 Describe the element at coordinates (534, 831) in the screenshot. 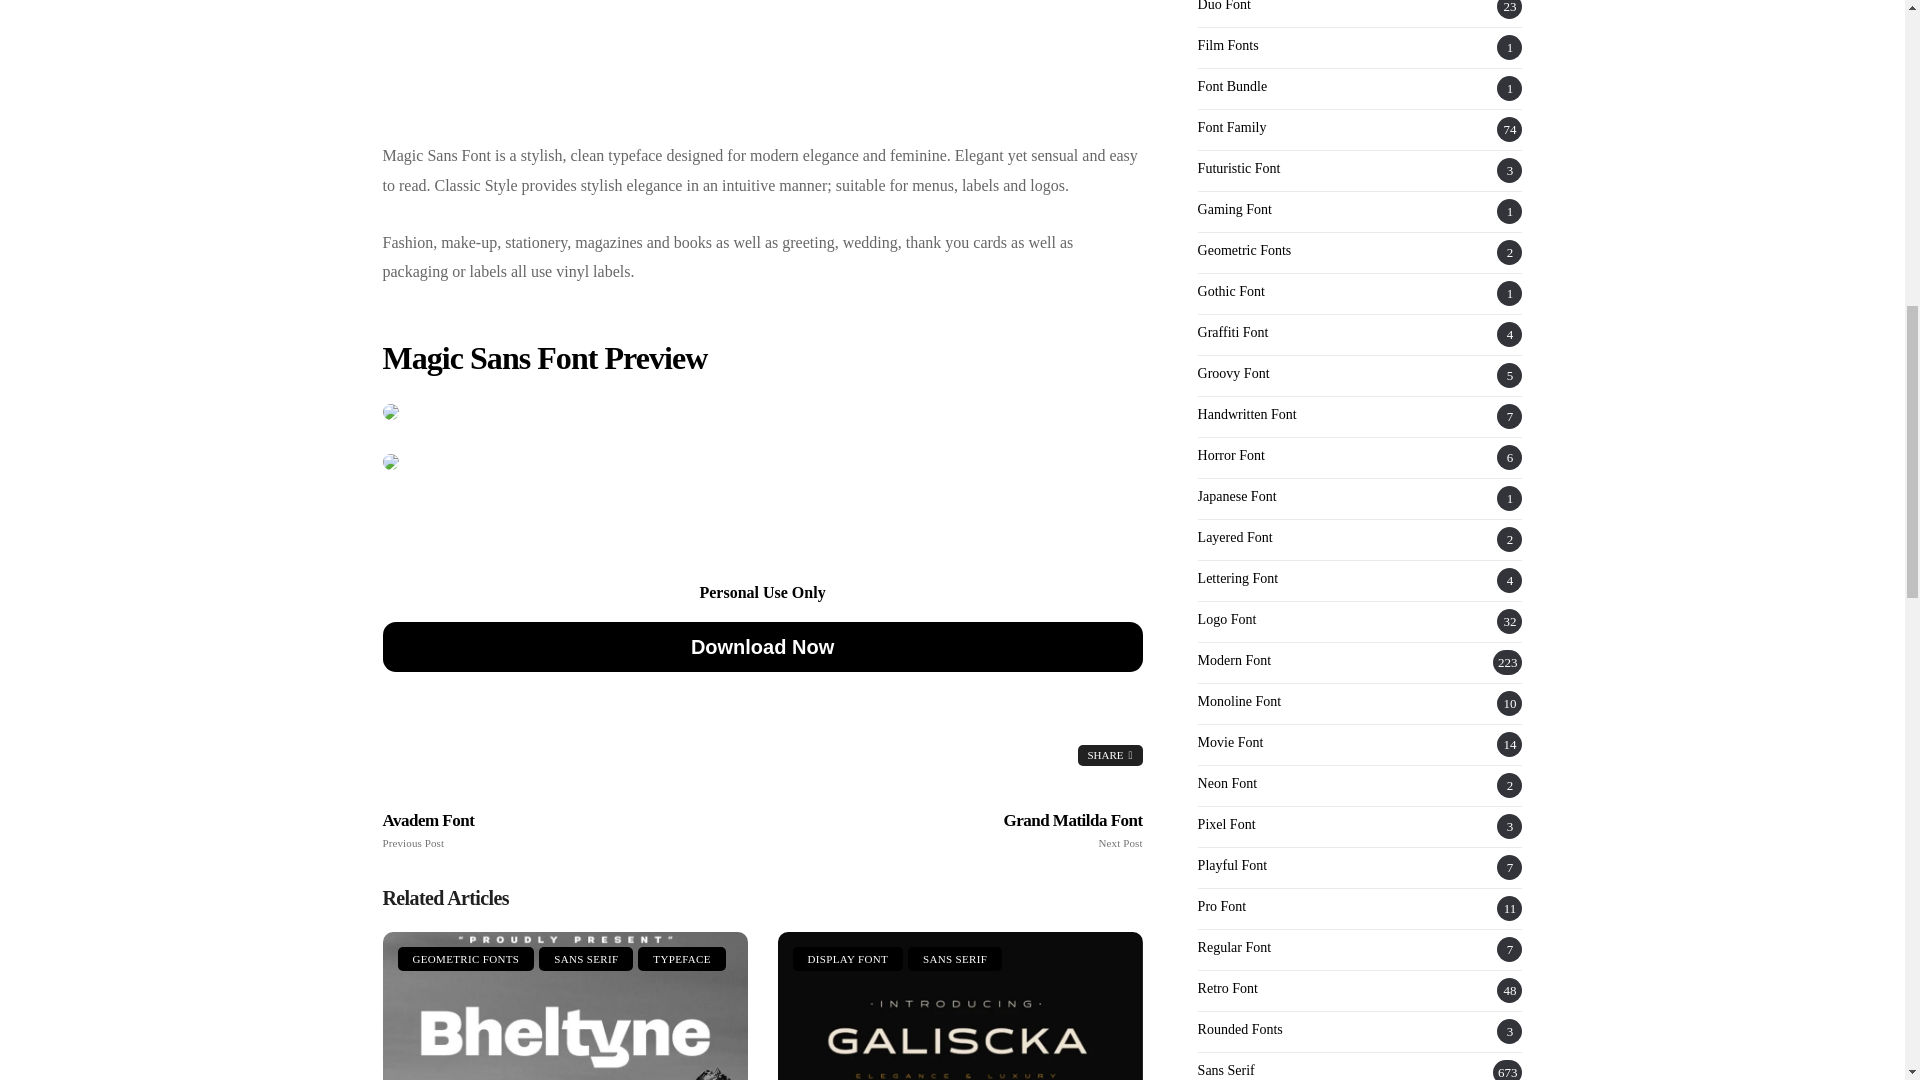

I see `GEOMETRIC FONTS` at that location.